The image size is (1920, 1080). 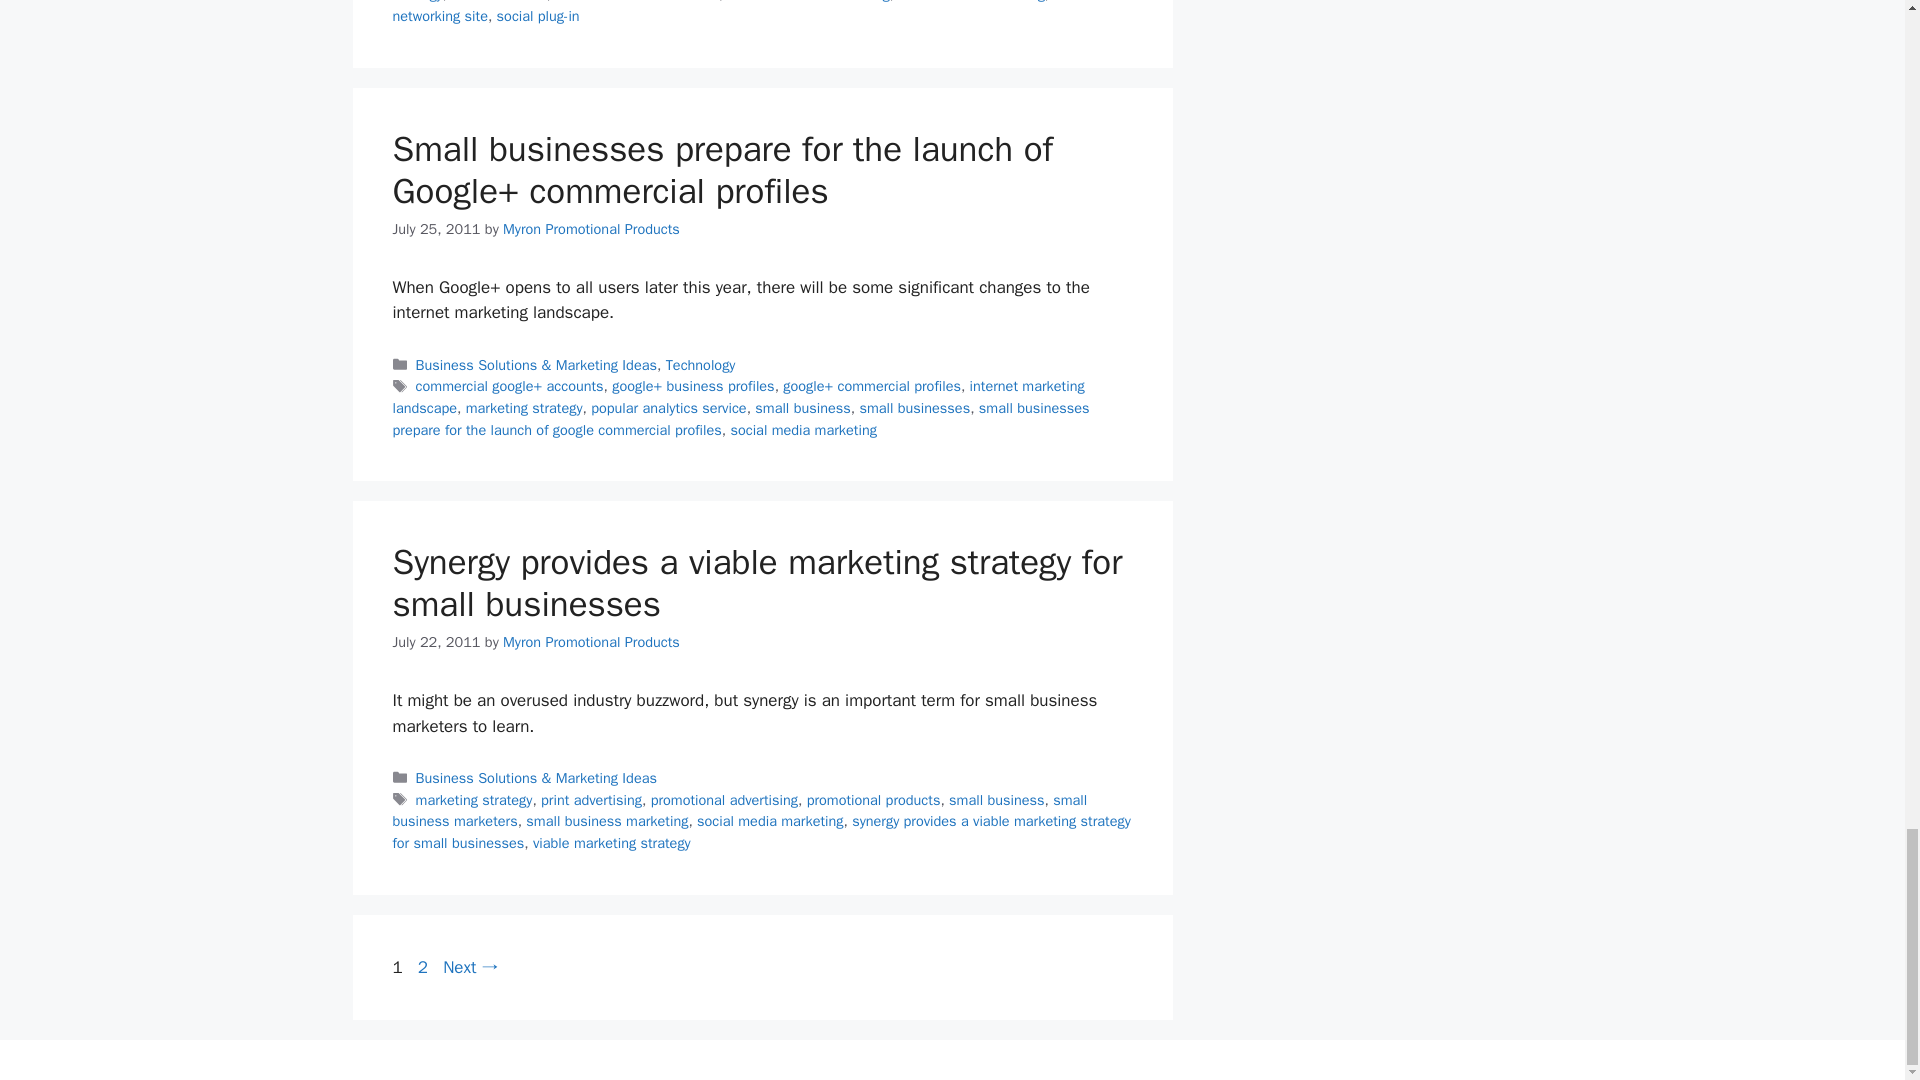 I want to click on View all posts by Myron Promotional Products, so click(x=591, y=642).